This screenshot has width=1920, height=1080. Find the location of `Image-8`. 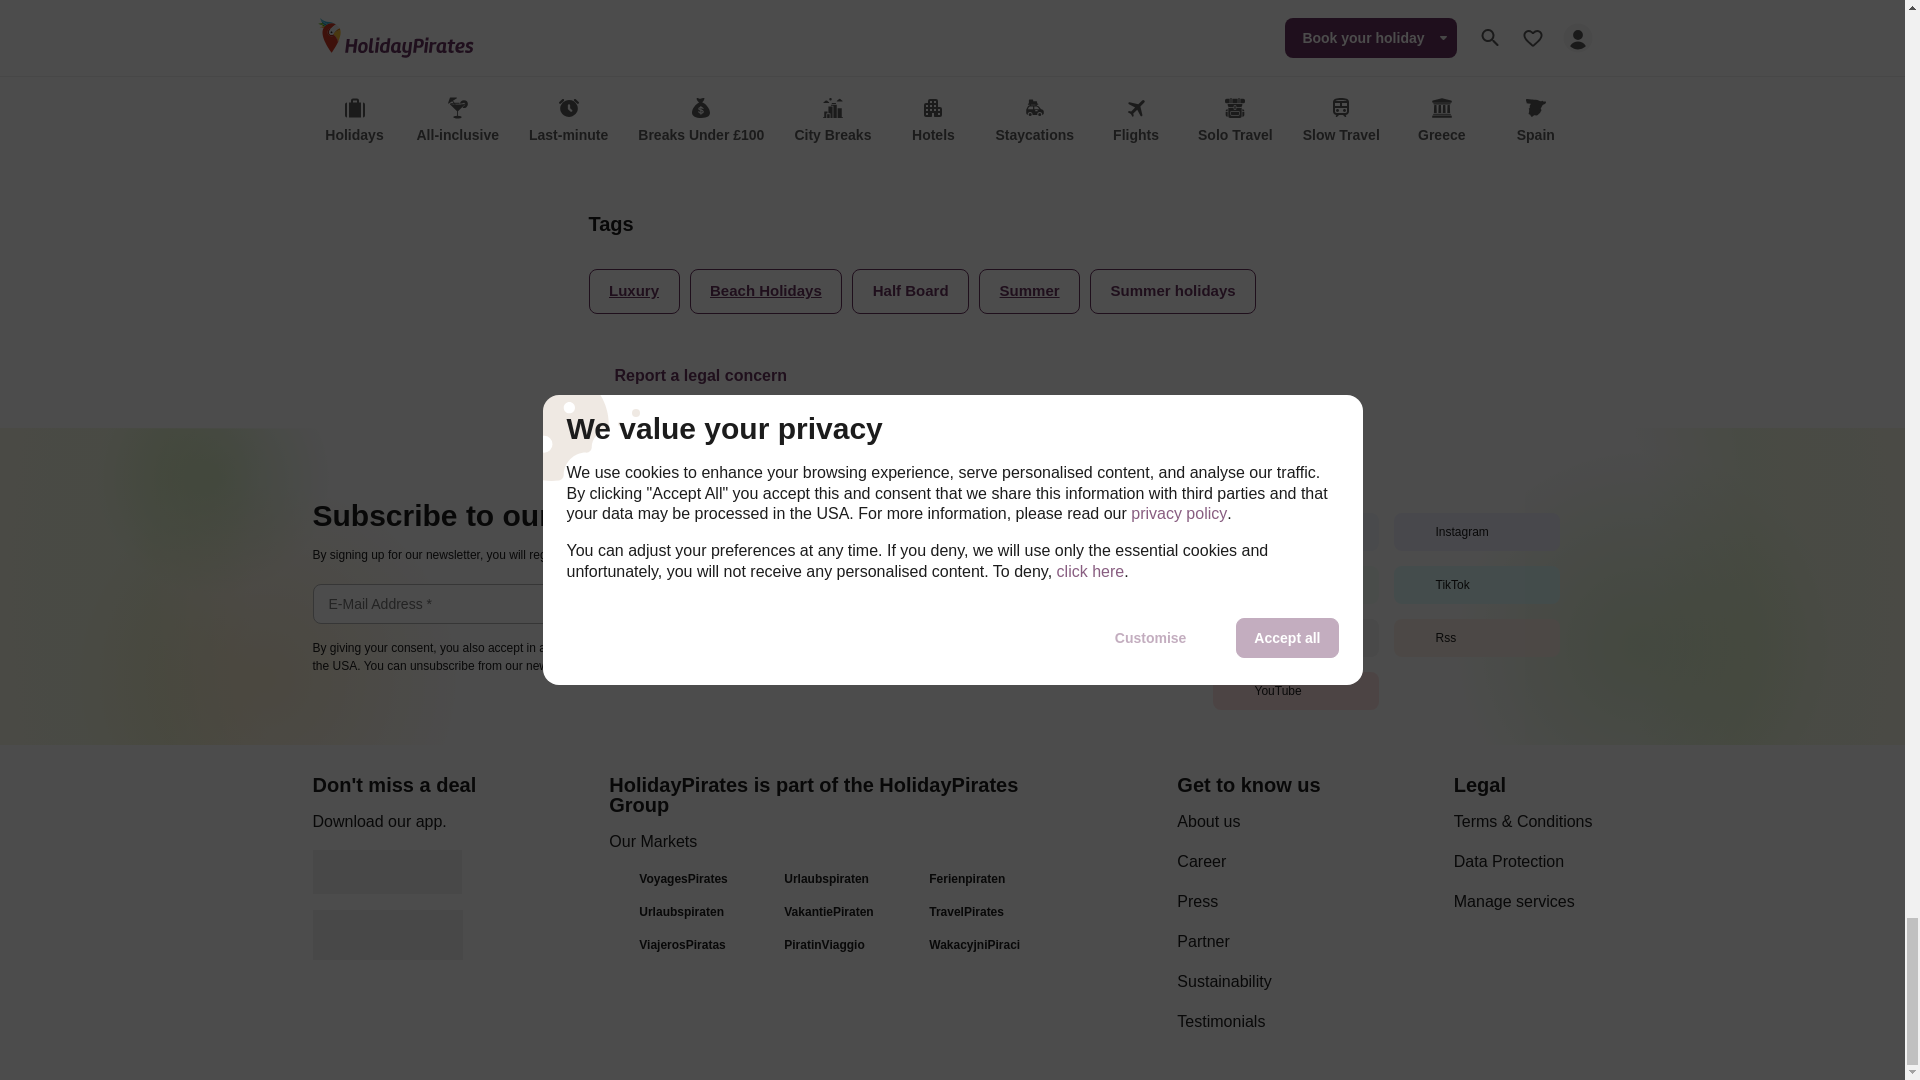

Image-8 is located at coordinates (1012, 121).